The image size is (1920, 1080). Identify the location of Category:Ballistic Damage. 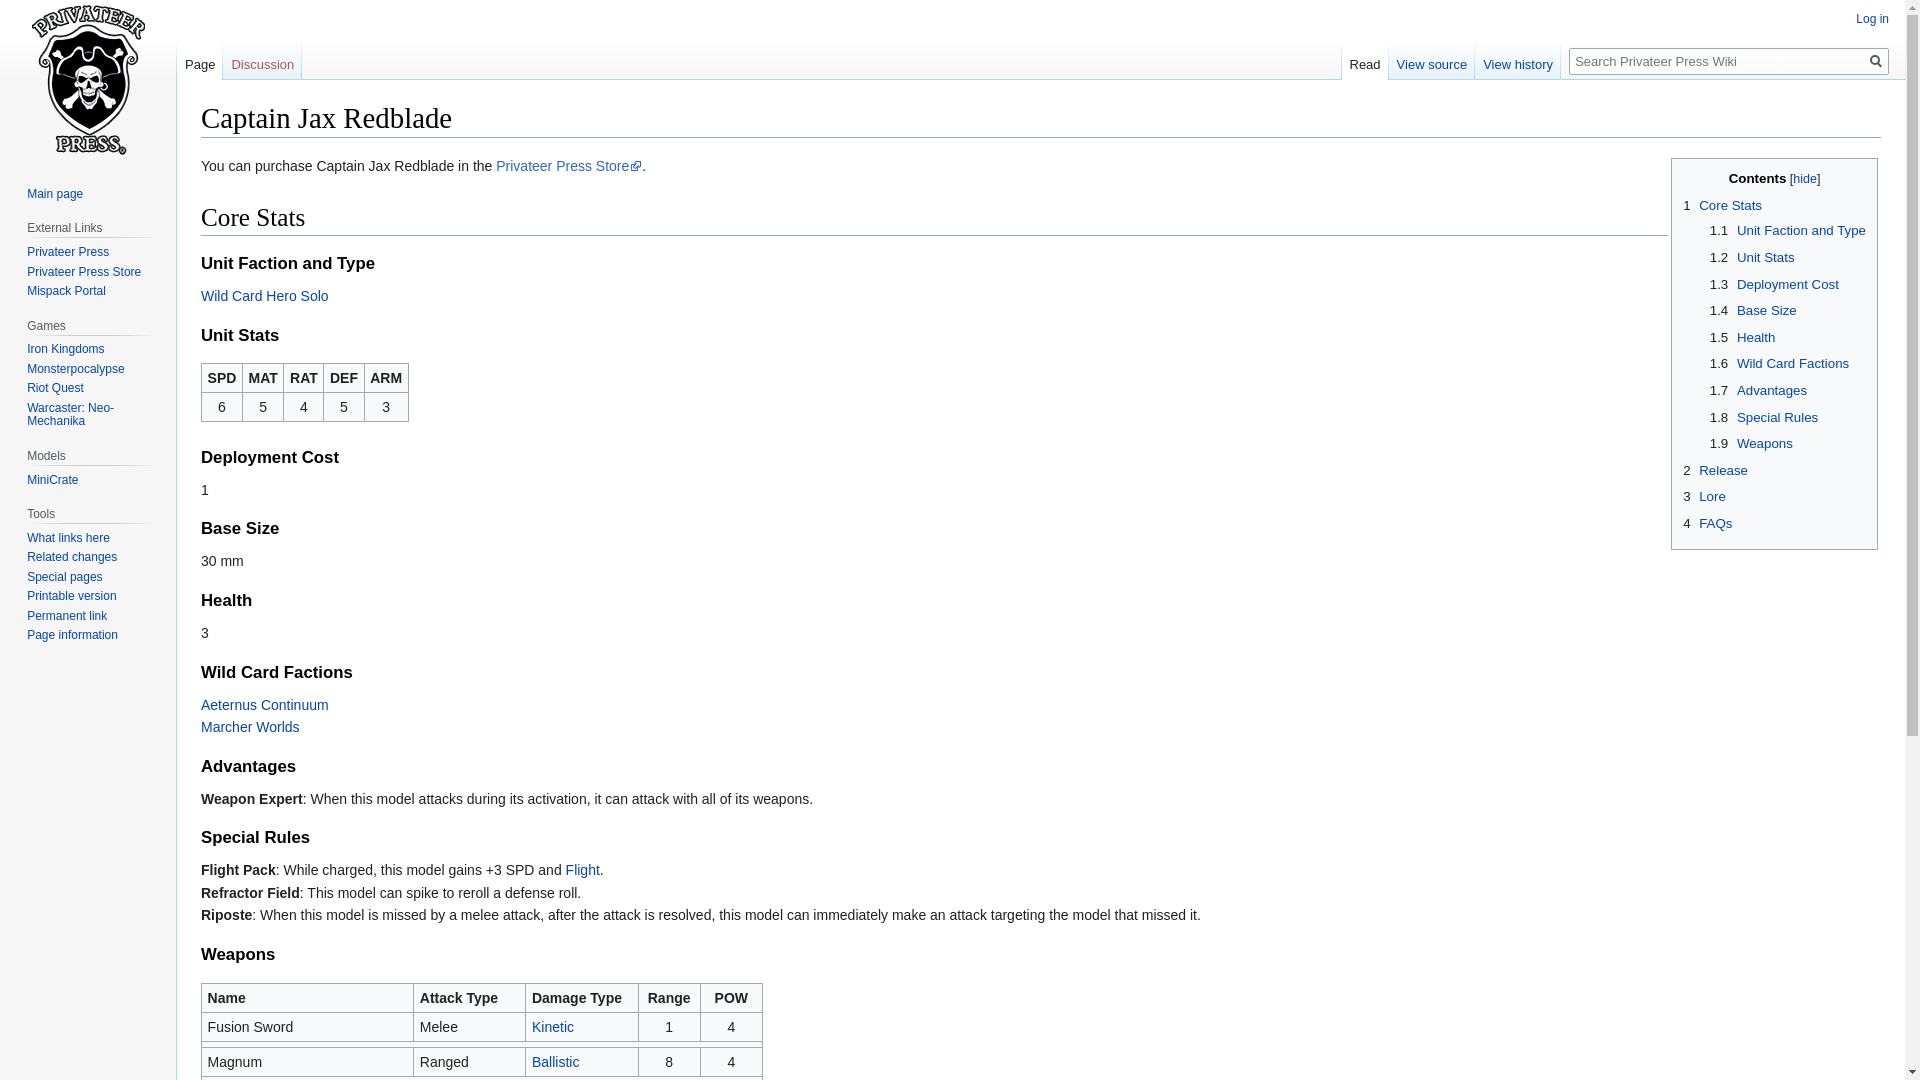
(555, 1062).